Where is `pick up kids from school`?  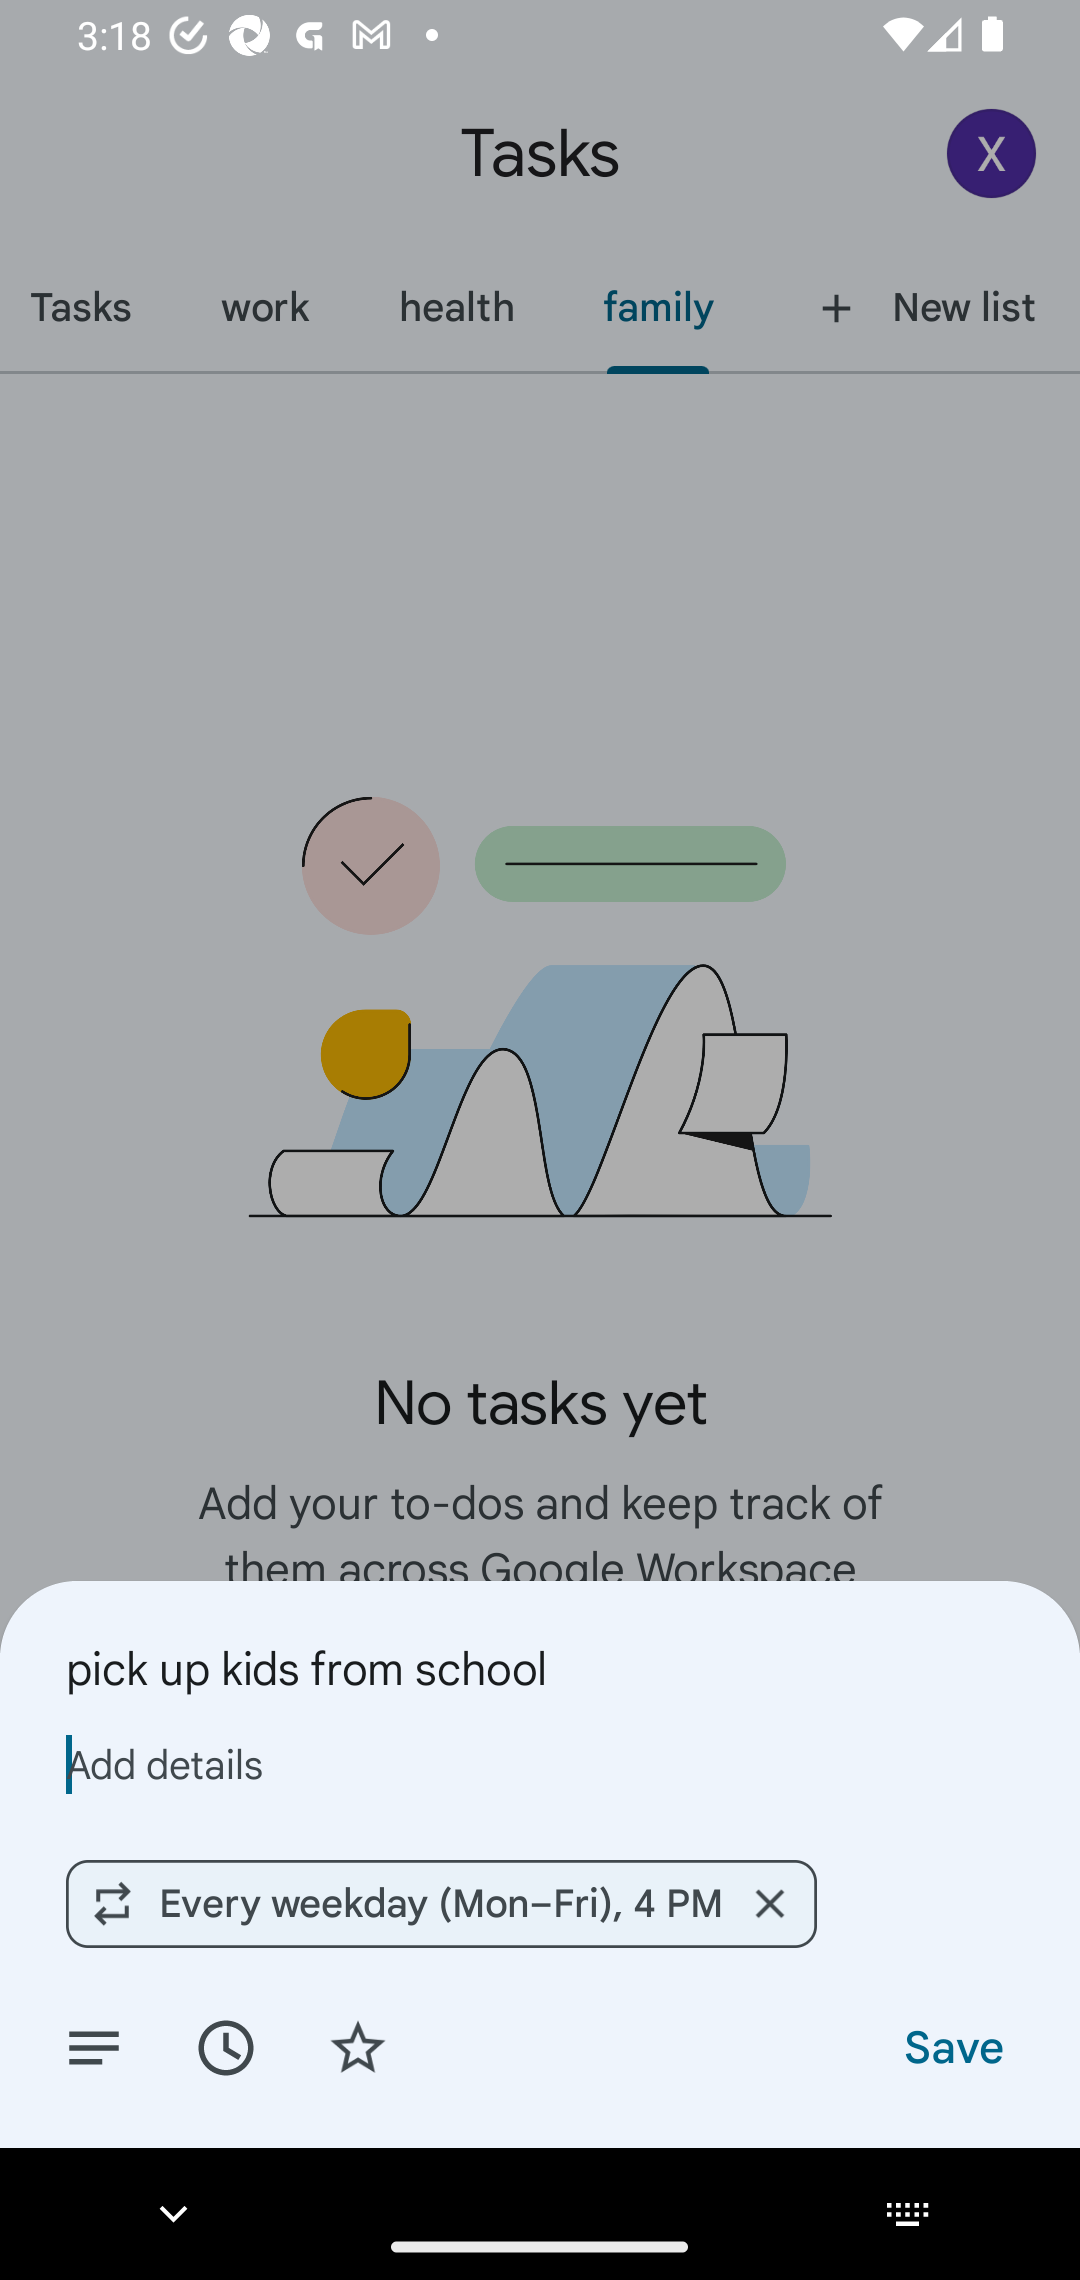
pick up kids from school is located at coordinates (540, 1668).